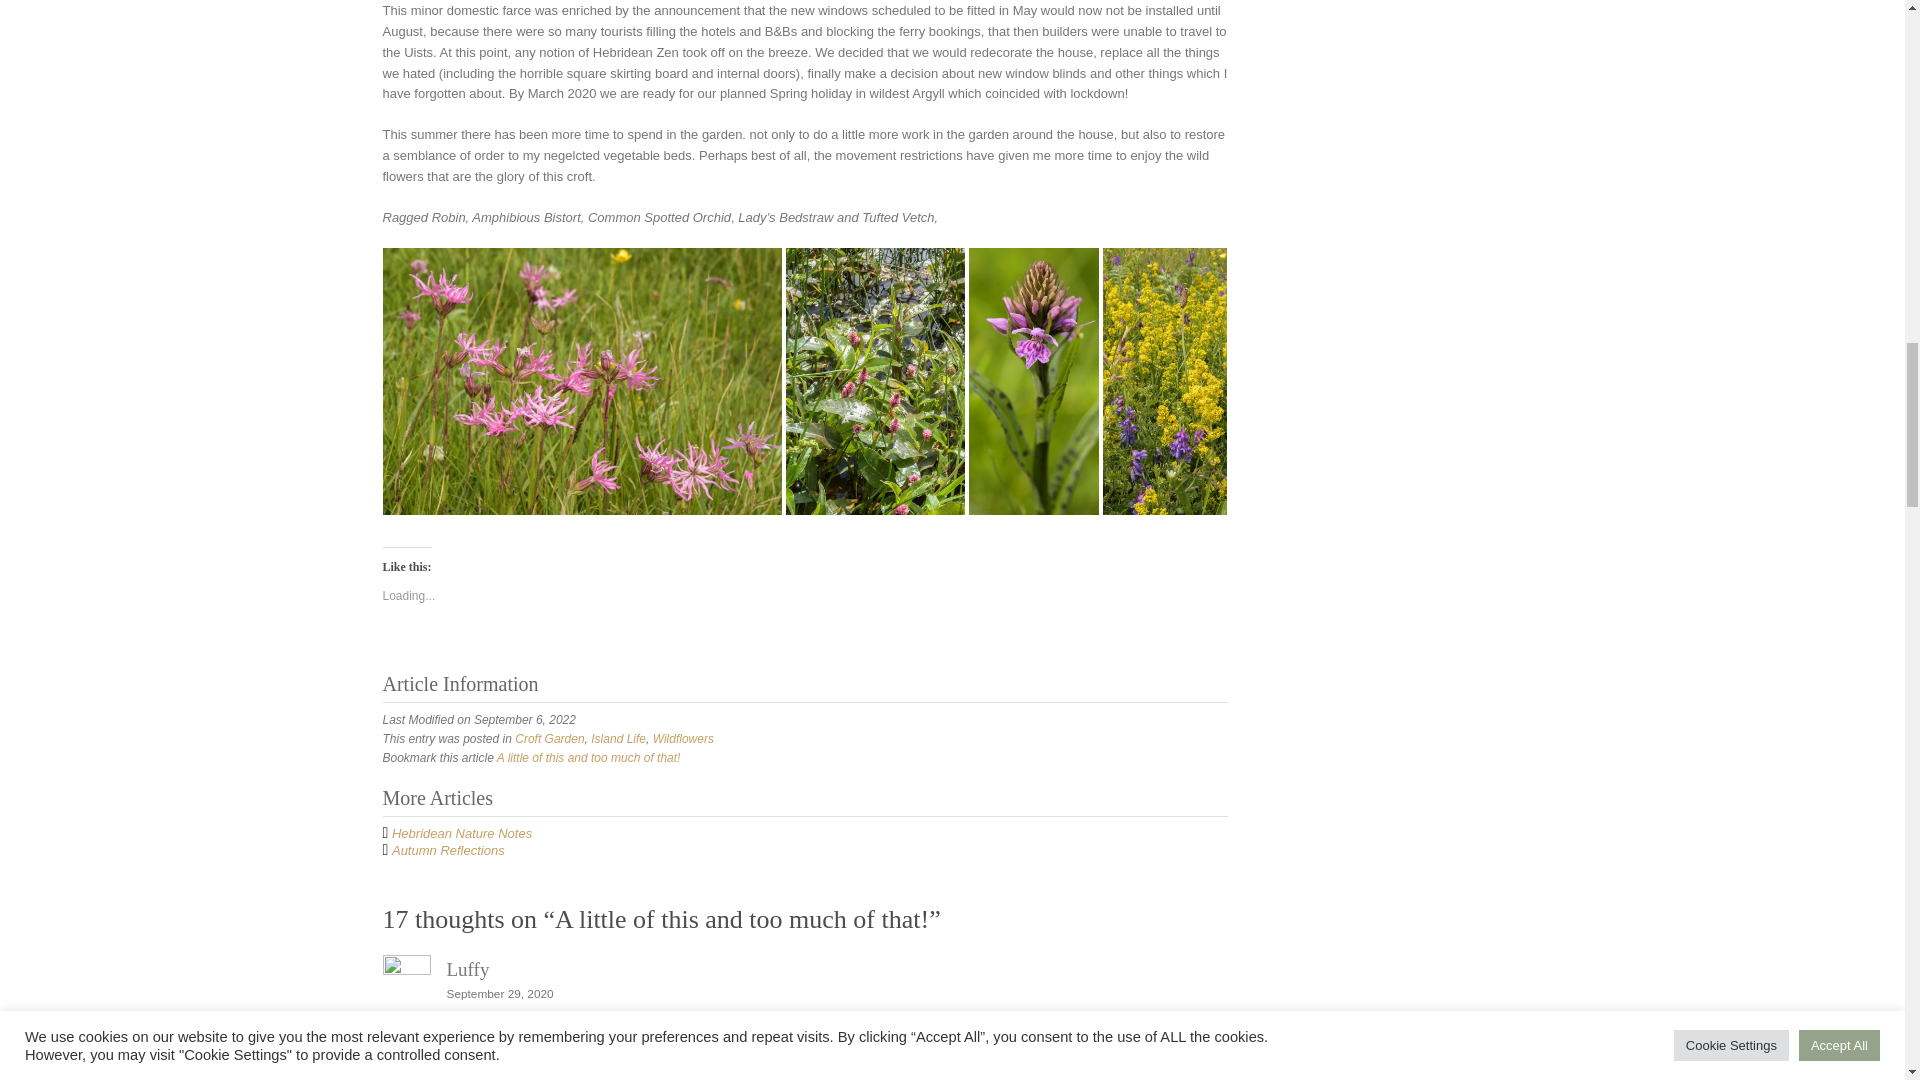 Image resolution: width=1920 pixels, height=1080 pixels. What do you see at coordinates (683, 739) in the screenshot?
I see `Wildflowers` at bounding box center [683, 739].